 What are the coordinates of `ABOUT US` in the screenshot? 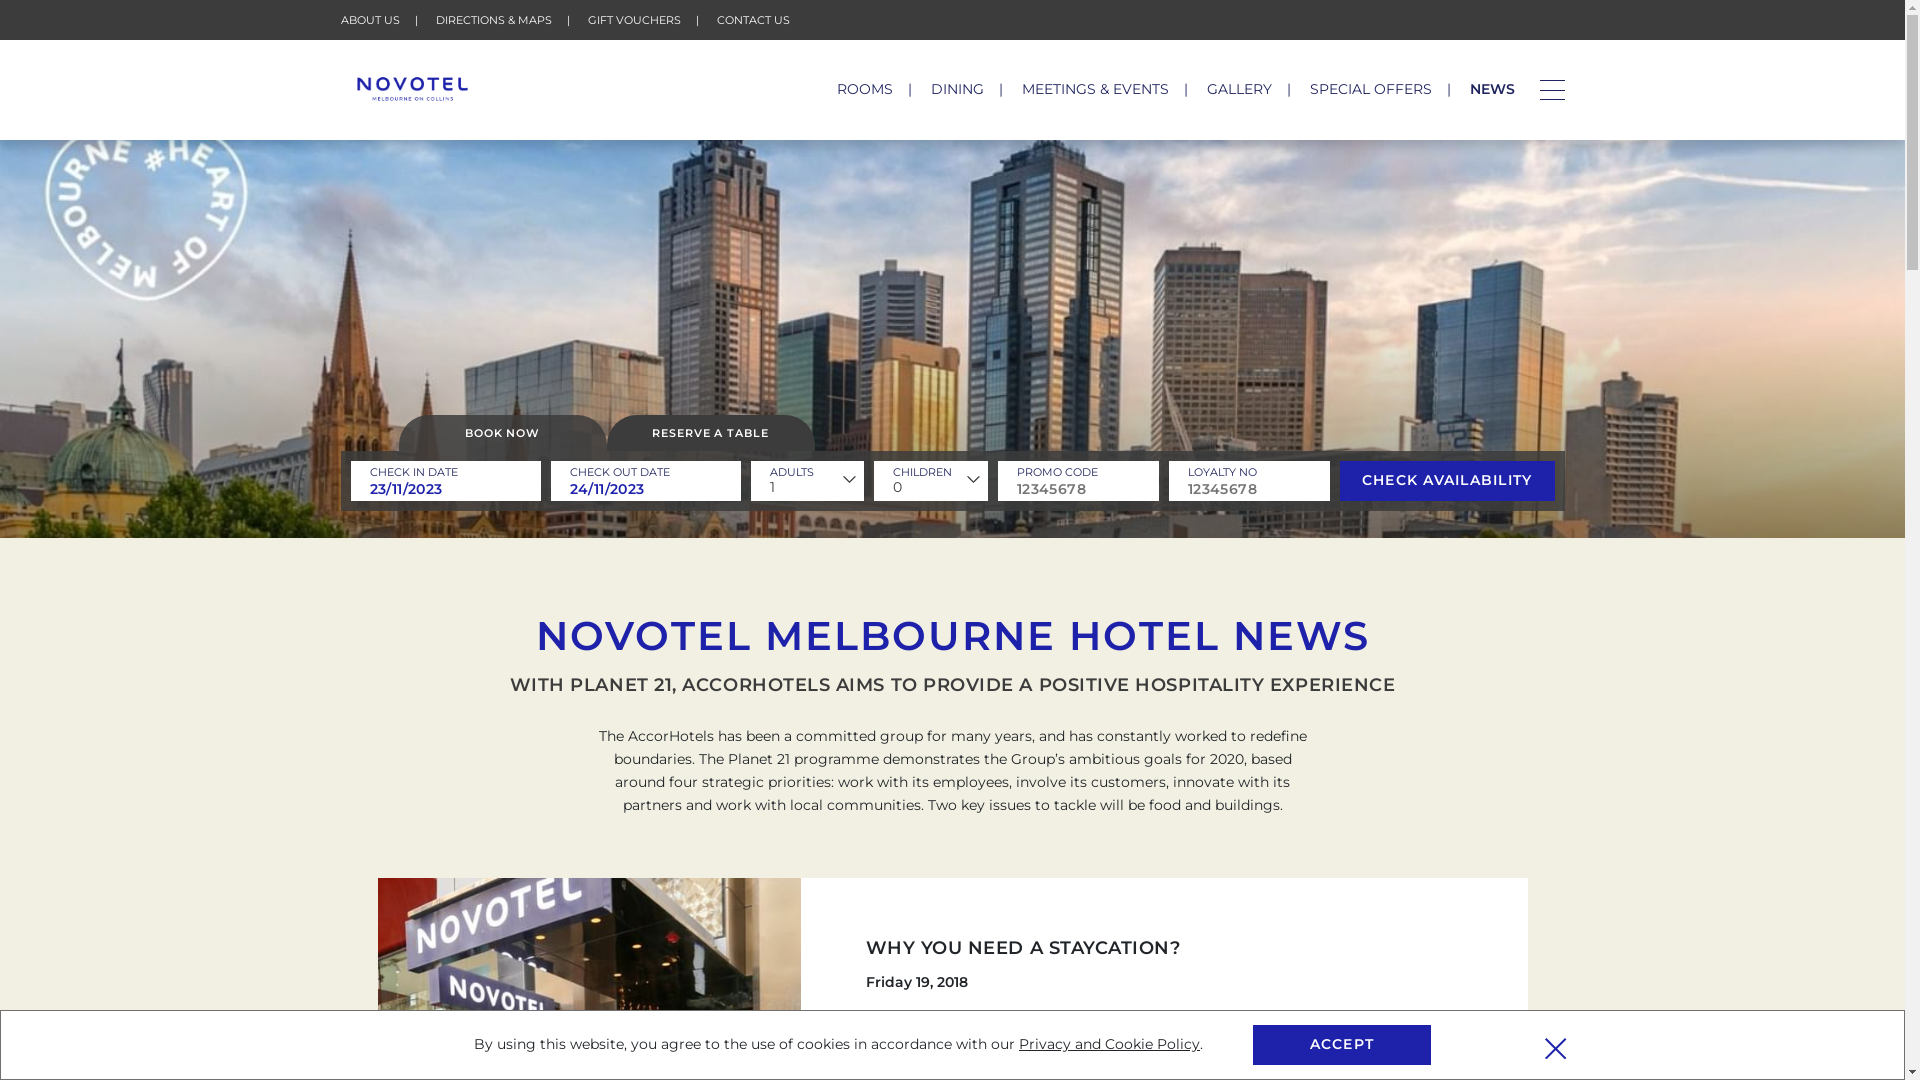 It's located at (370, 20).